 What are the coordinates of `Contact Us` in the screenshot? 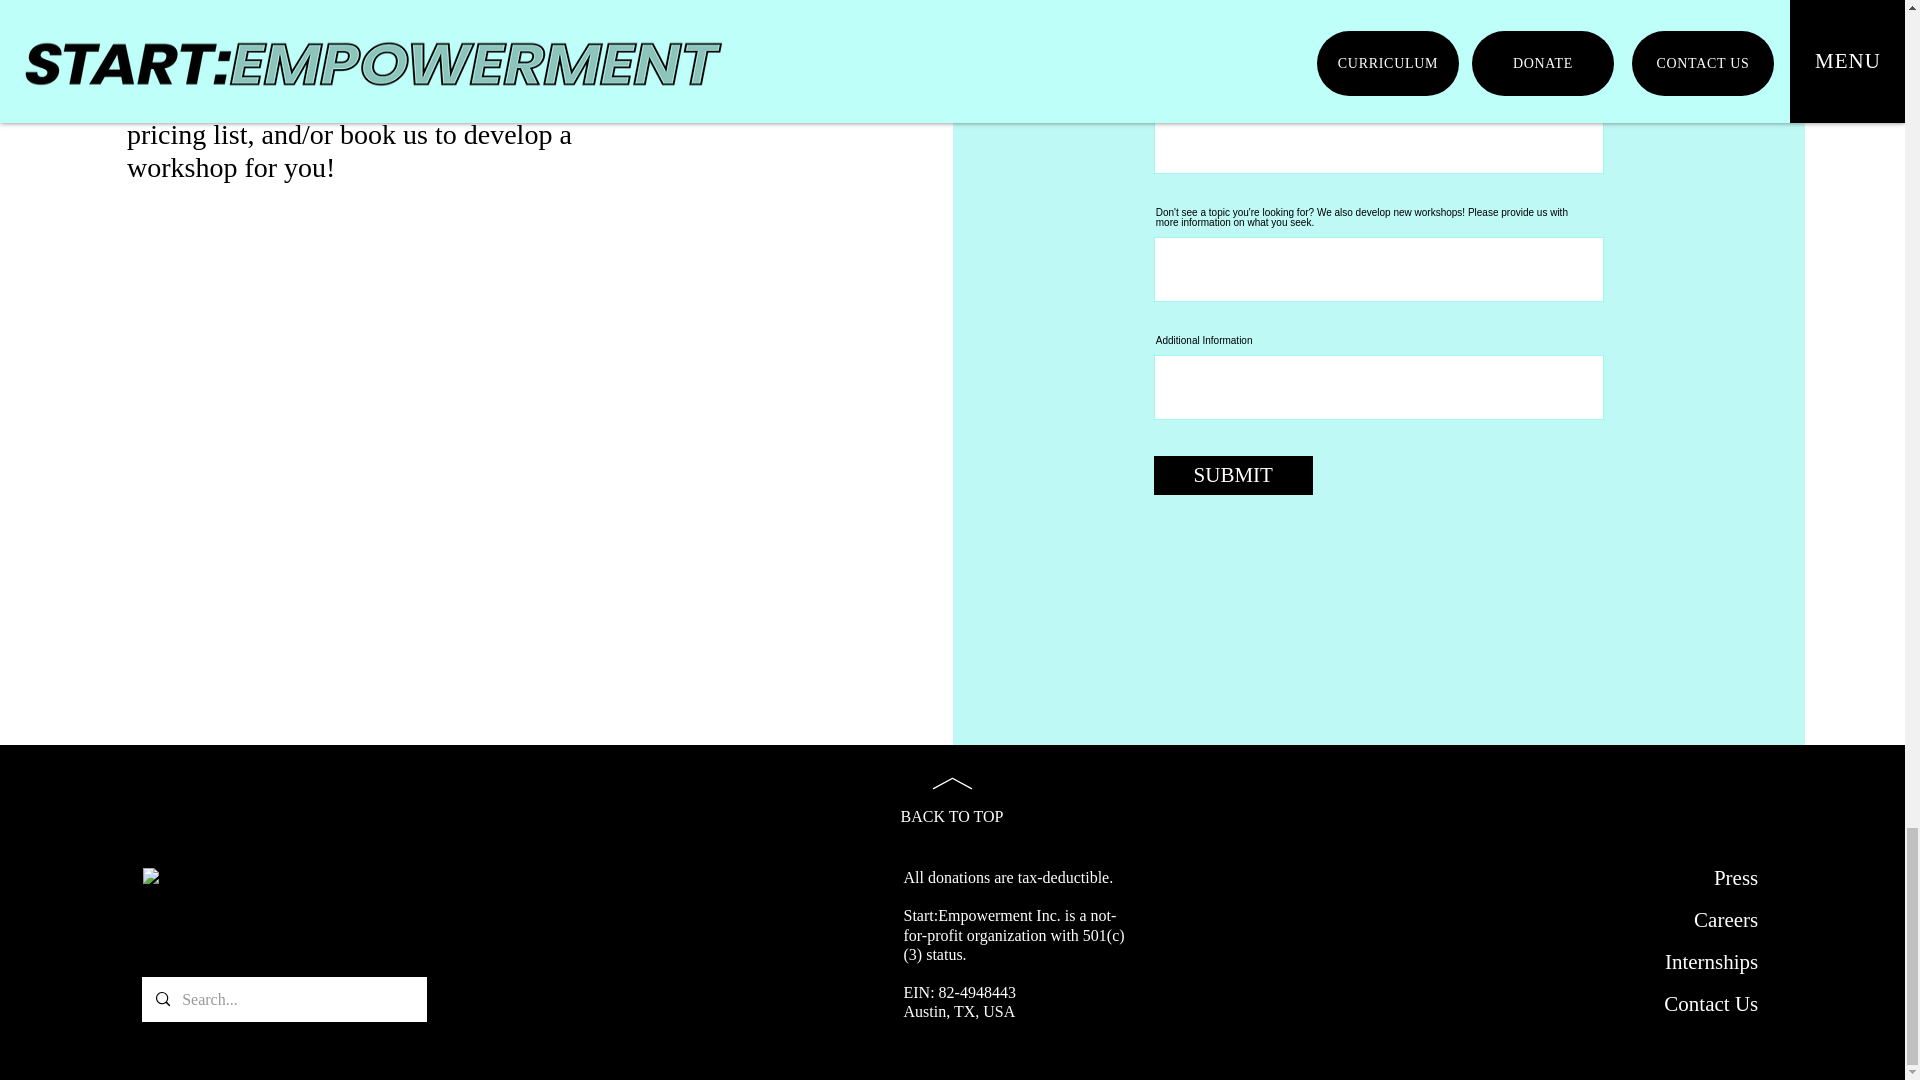 It's located at (1711, 1004).